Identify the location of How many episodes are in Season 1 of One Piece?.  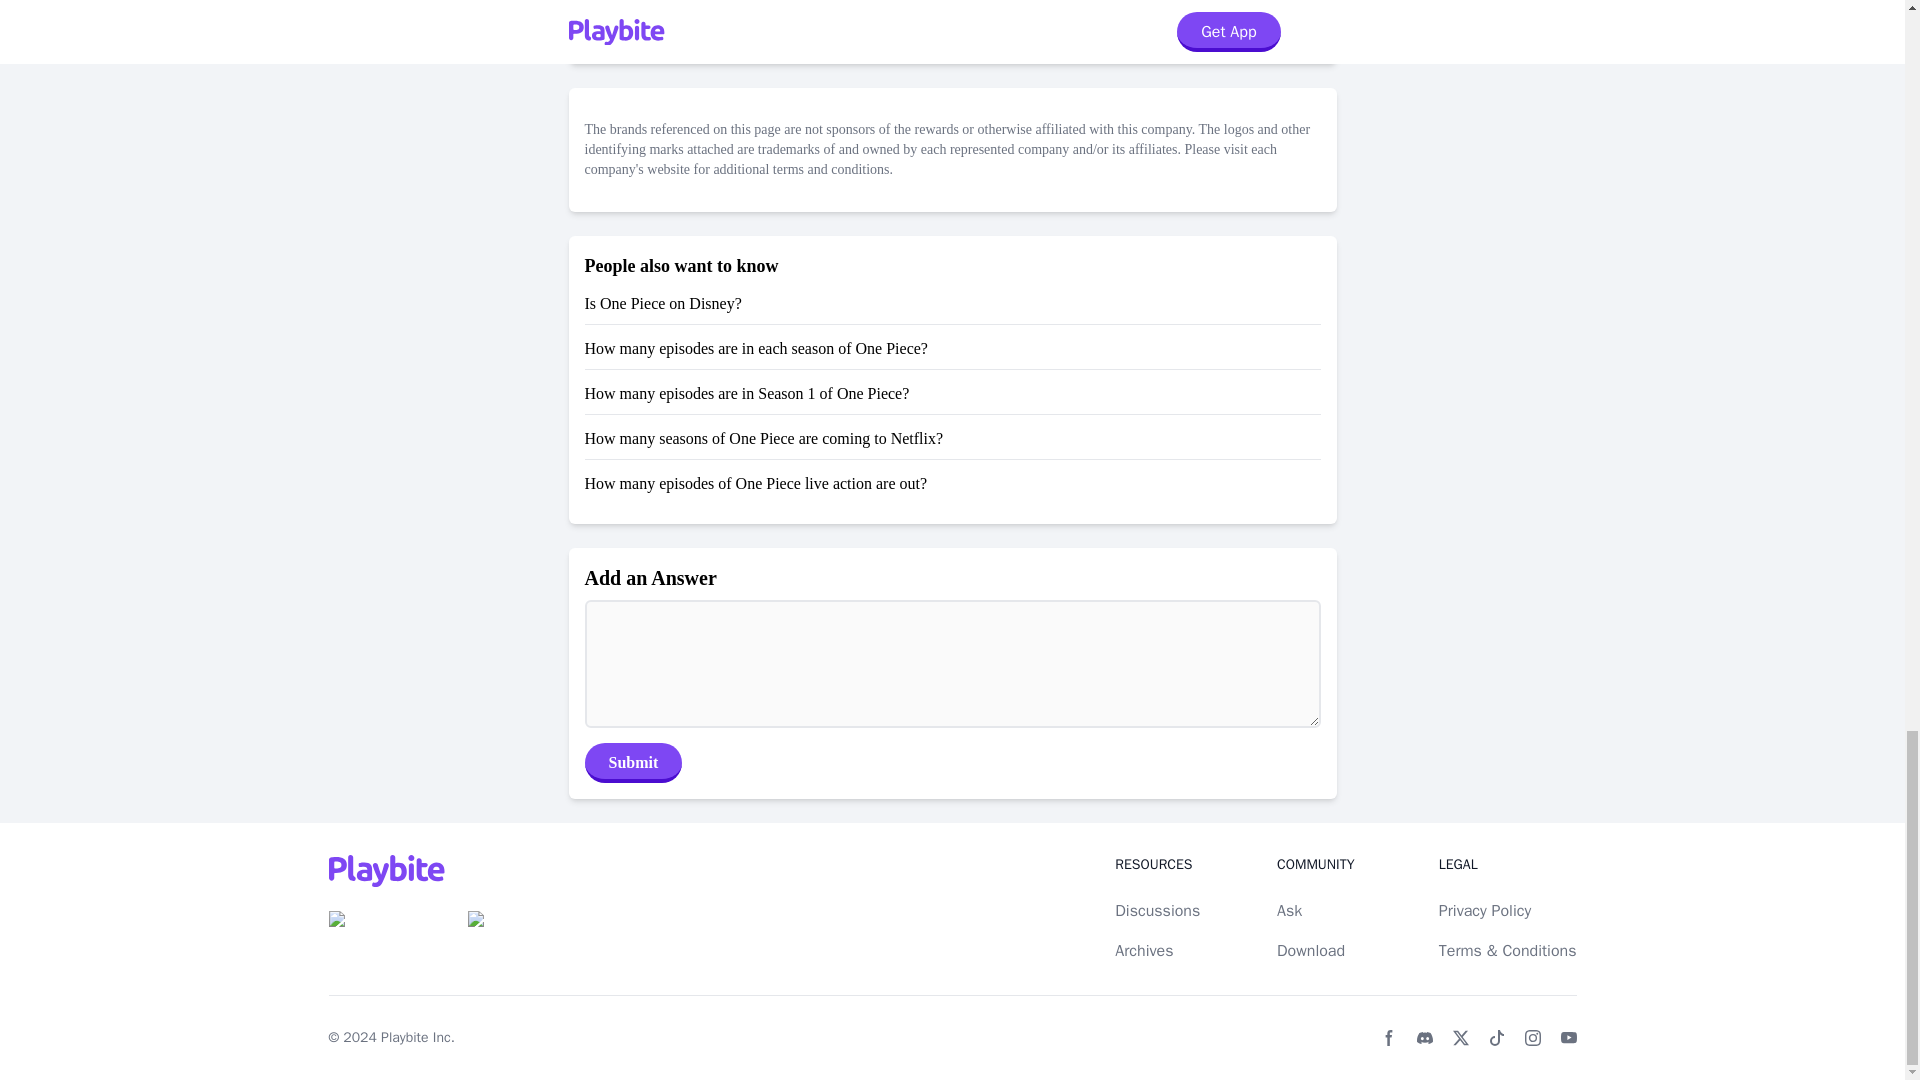
(746, 392).